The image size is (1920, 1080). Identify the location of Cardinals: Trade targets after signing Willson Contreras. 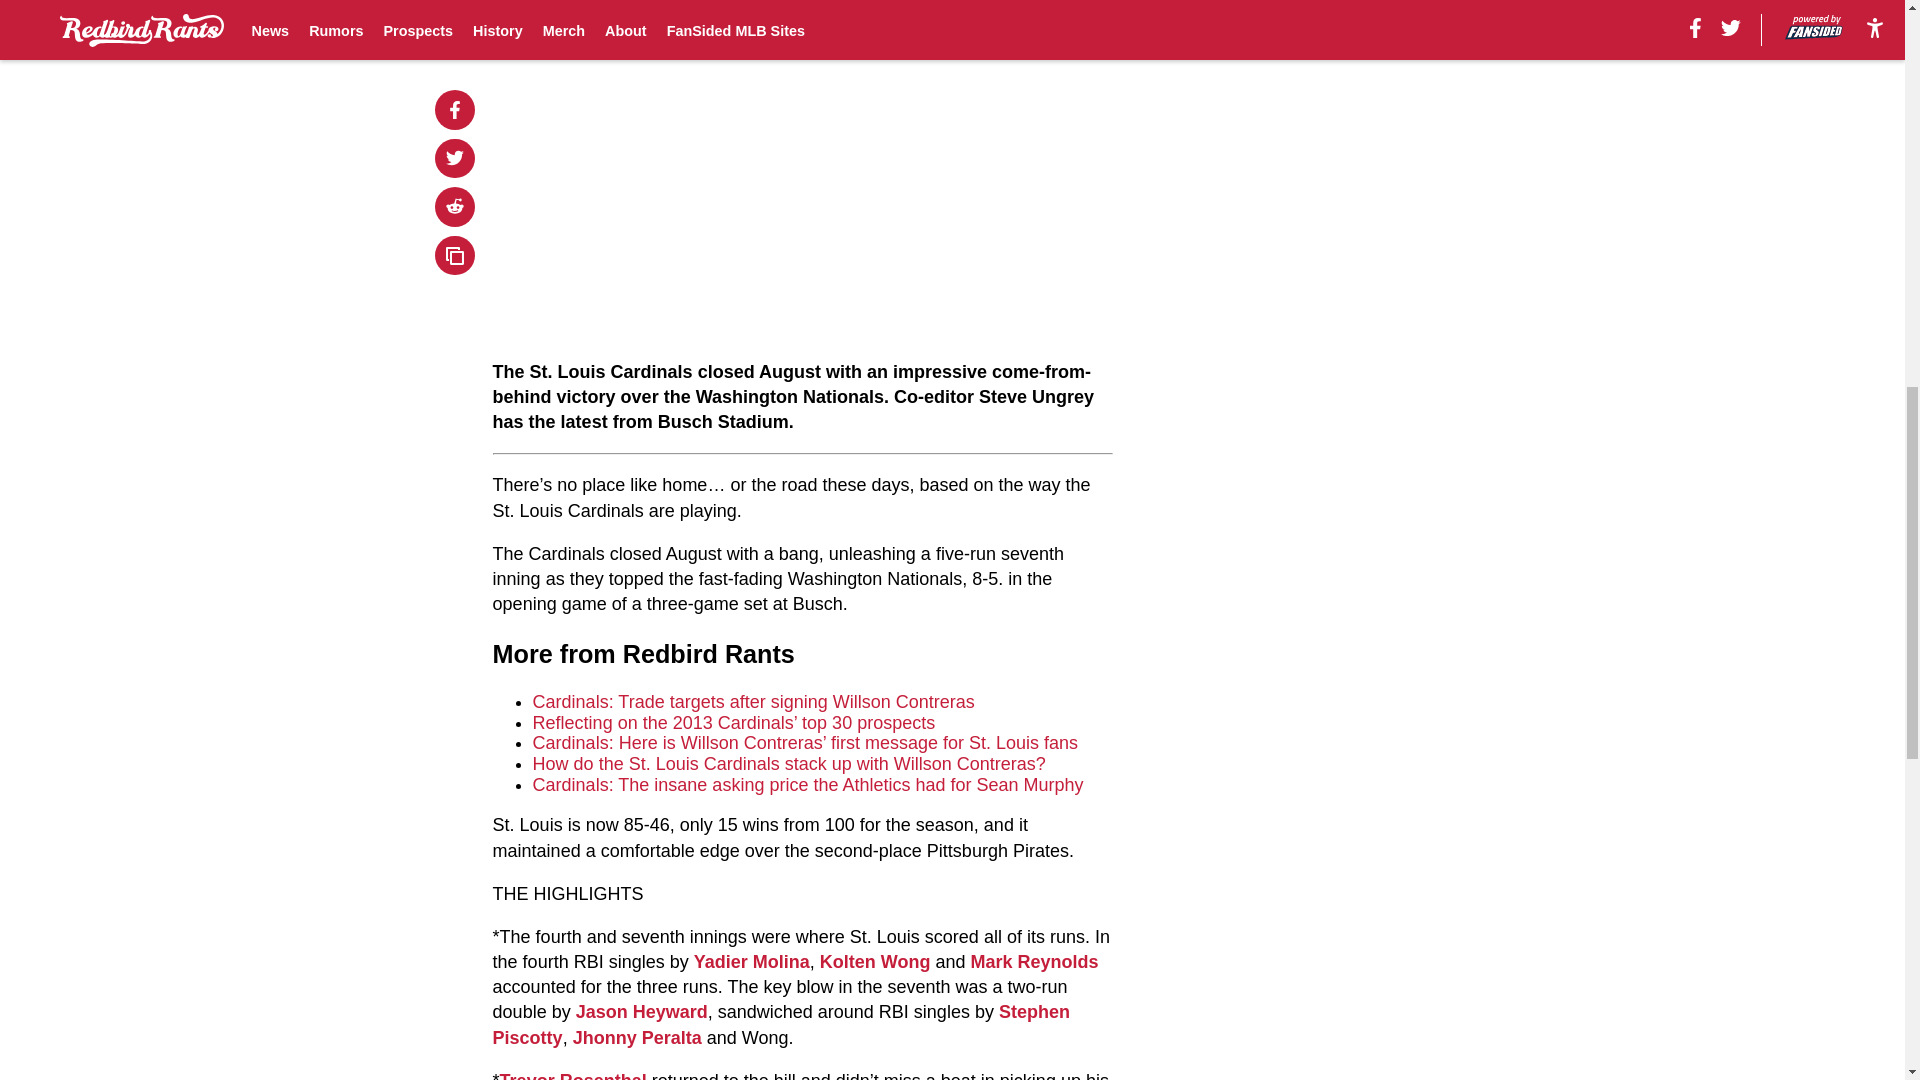
(754, 702).